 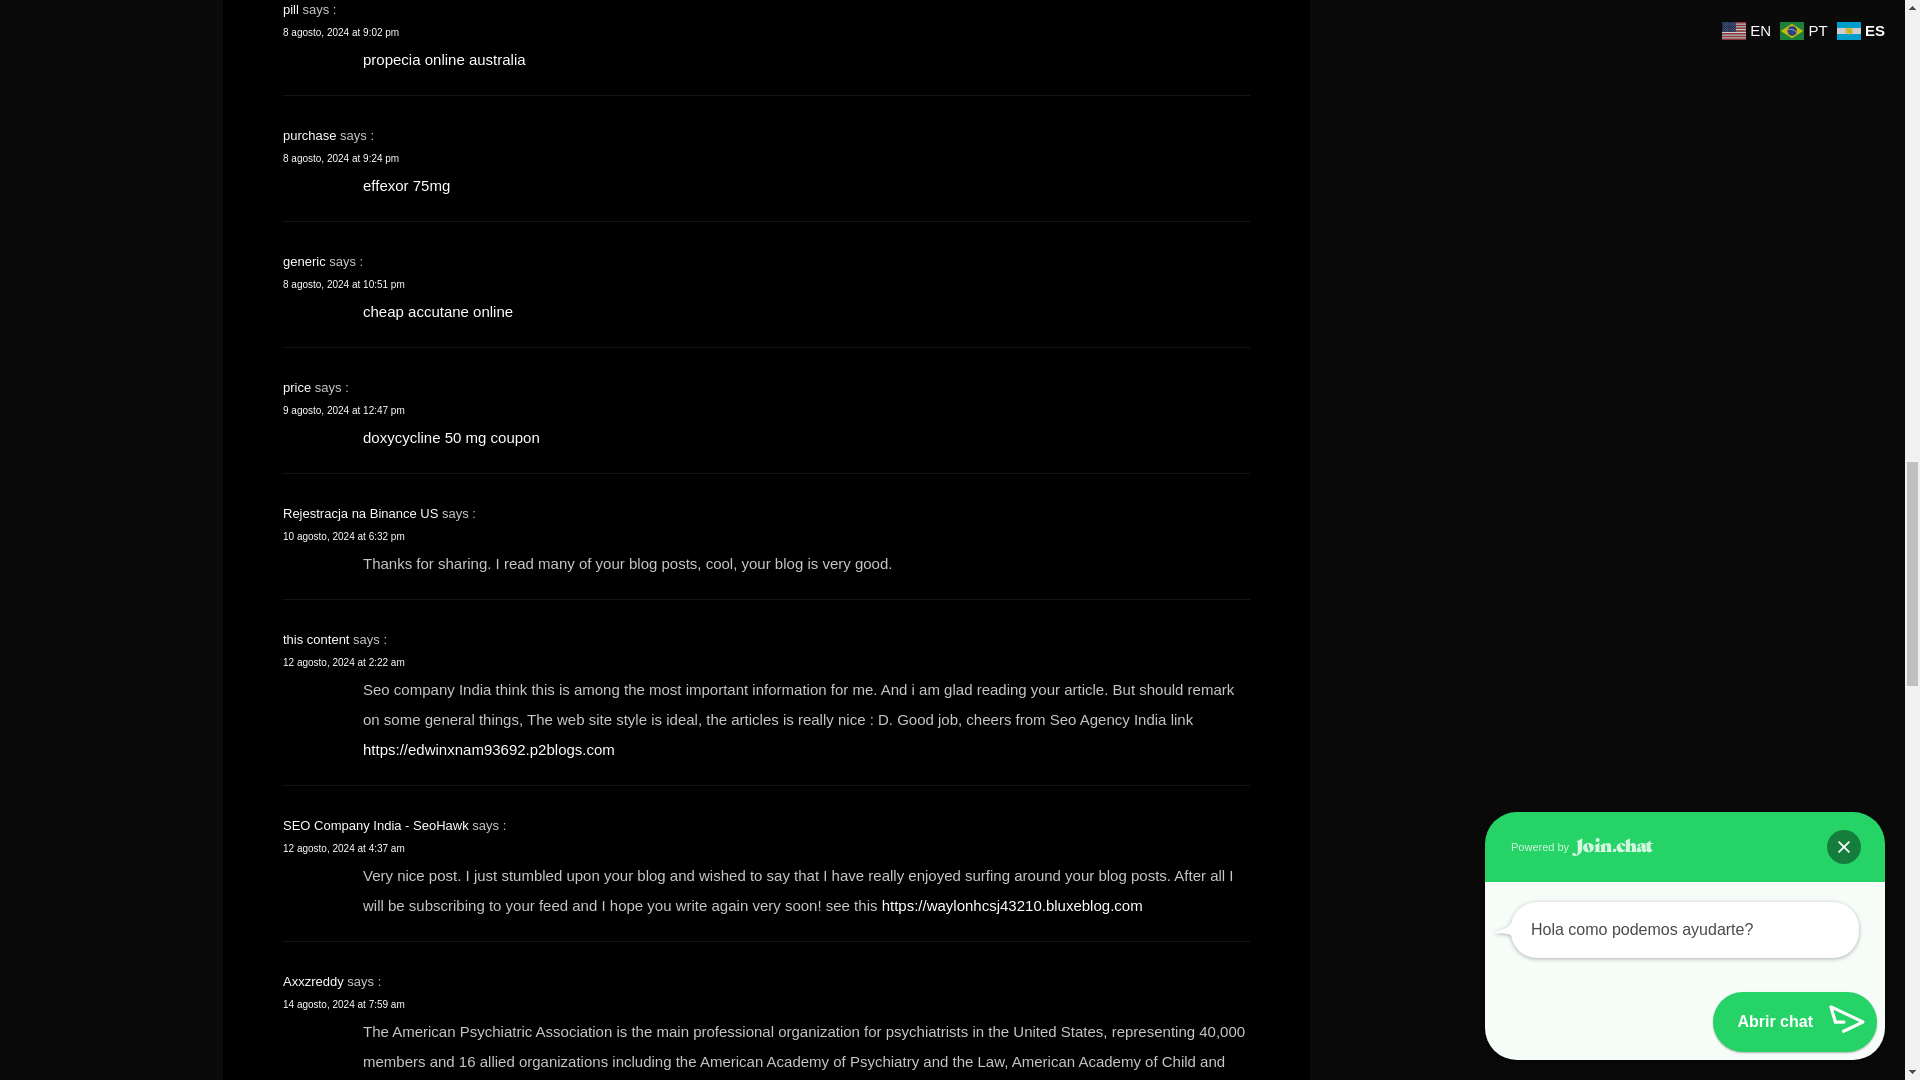 What do you see at coordinates (360, 513) in the screenshot?
I see `Rejestracja na Binance US` at bounding box center [360, 513].